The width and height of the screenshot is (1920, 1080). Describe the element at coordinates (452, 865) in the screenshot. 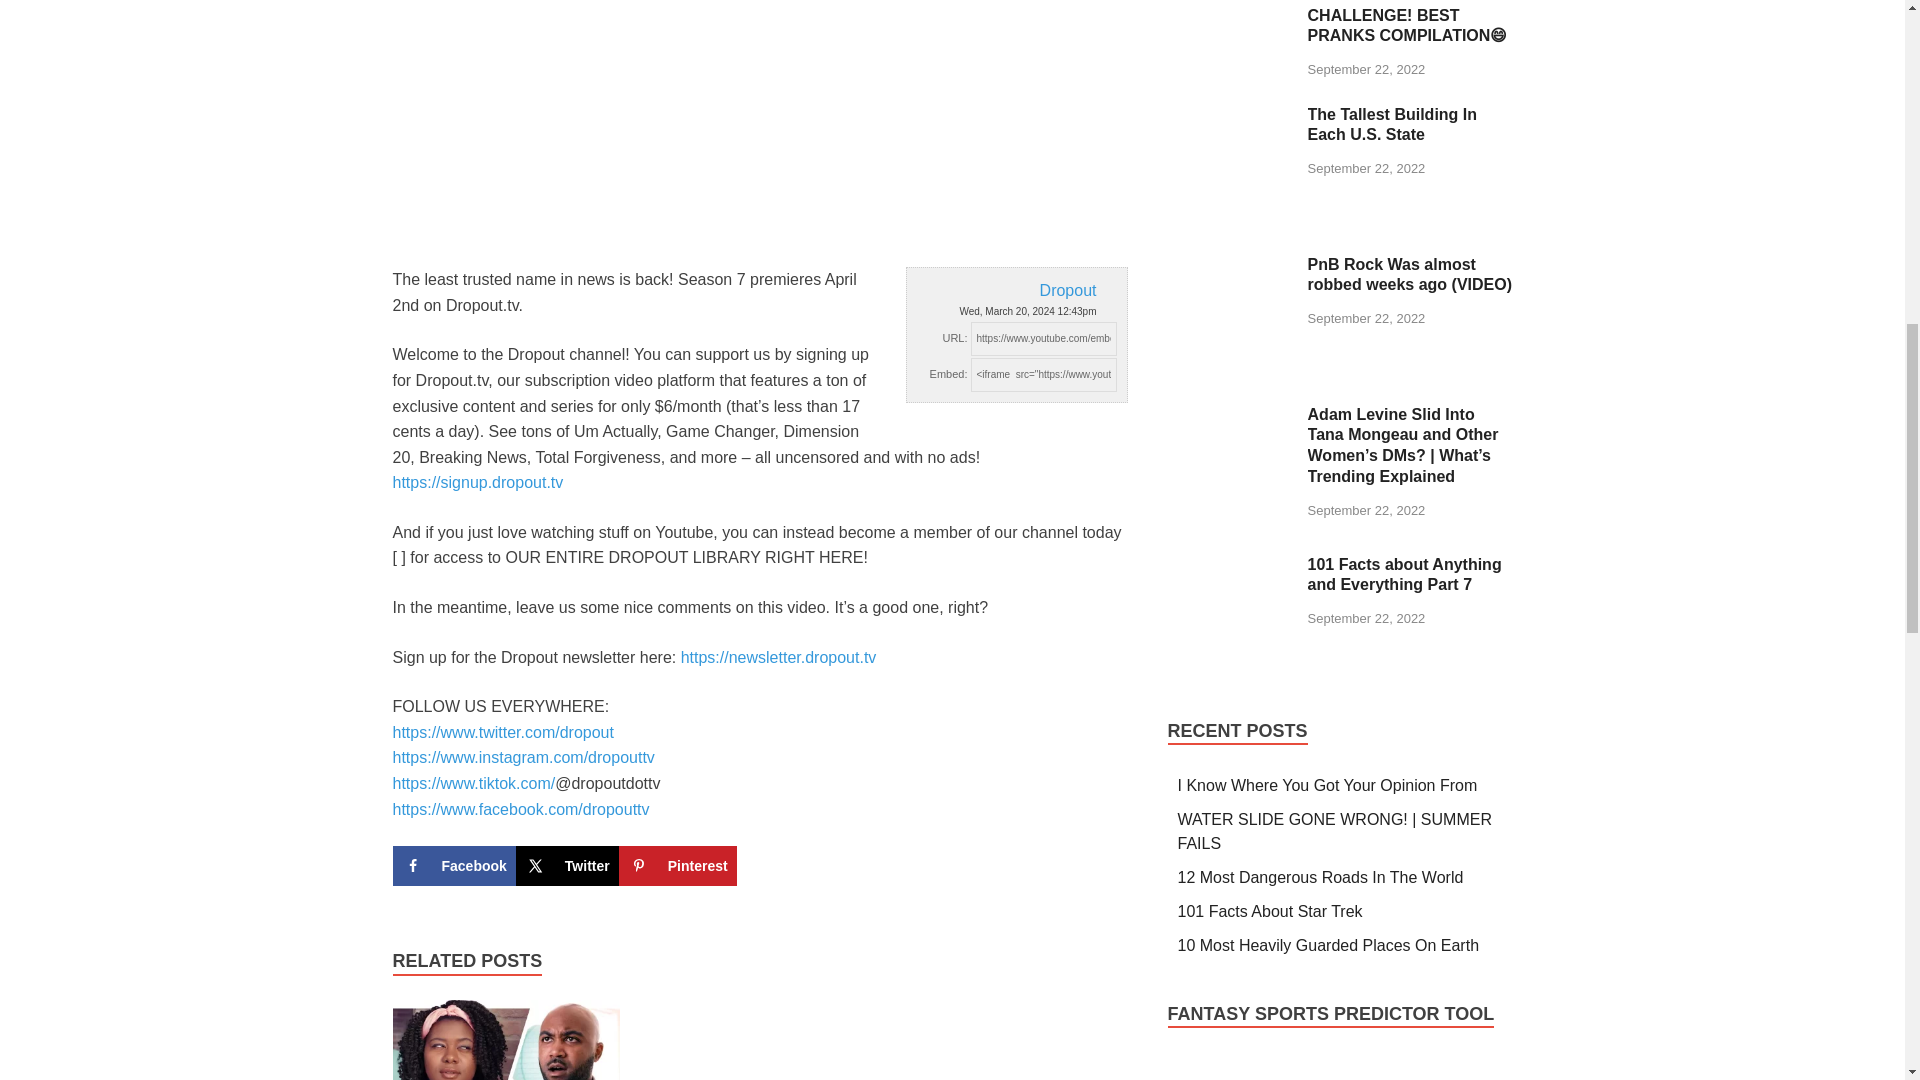

I see `Share on Facebook` at that location.